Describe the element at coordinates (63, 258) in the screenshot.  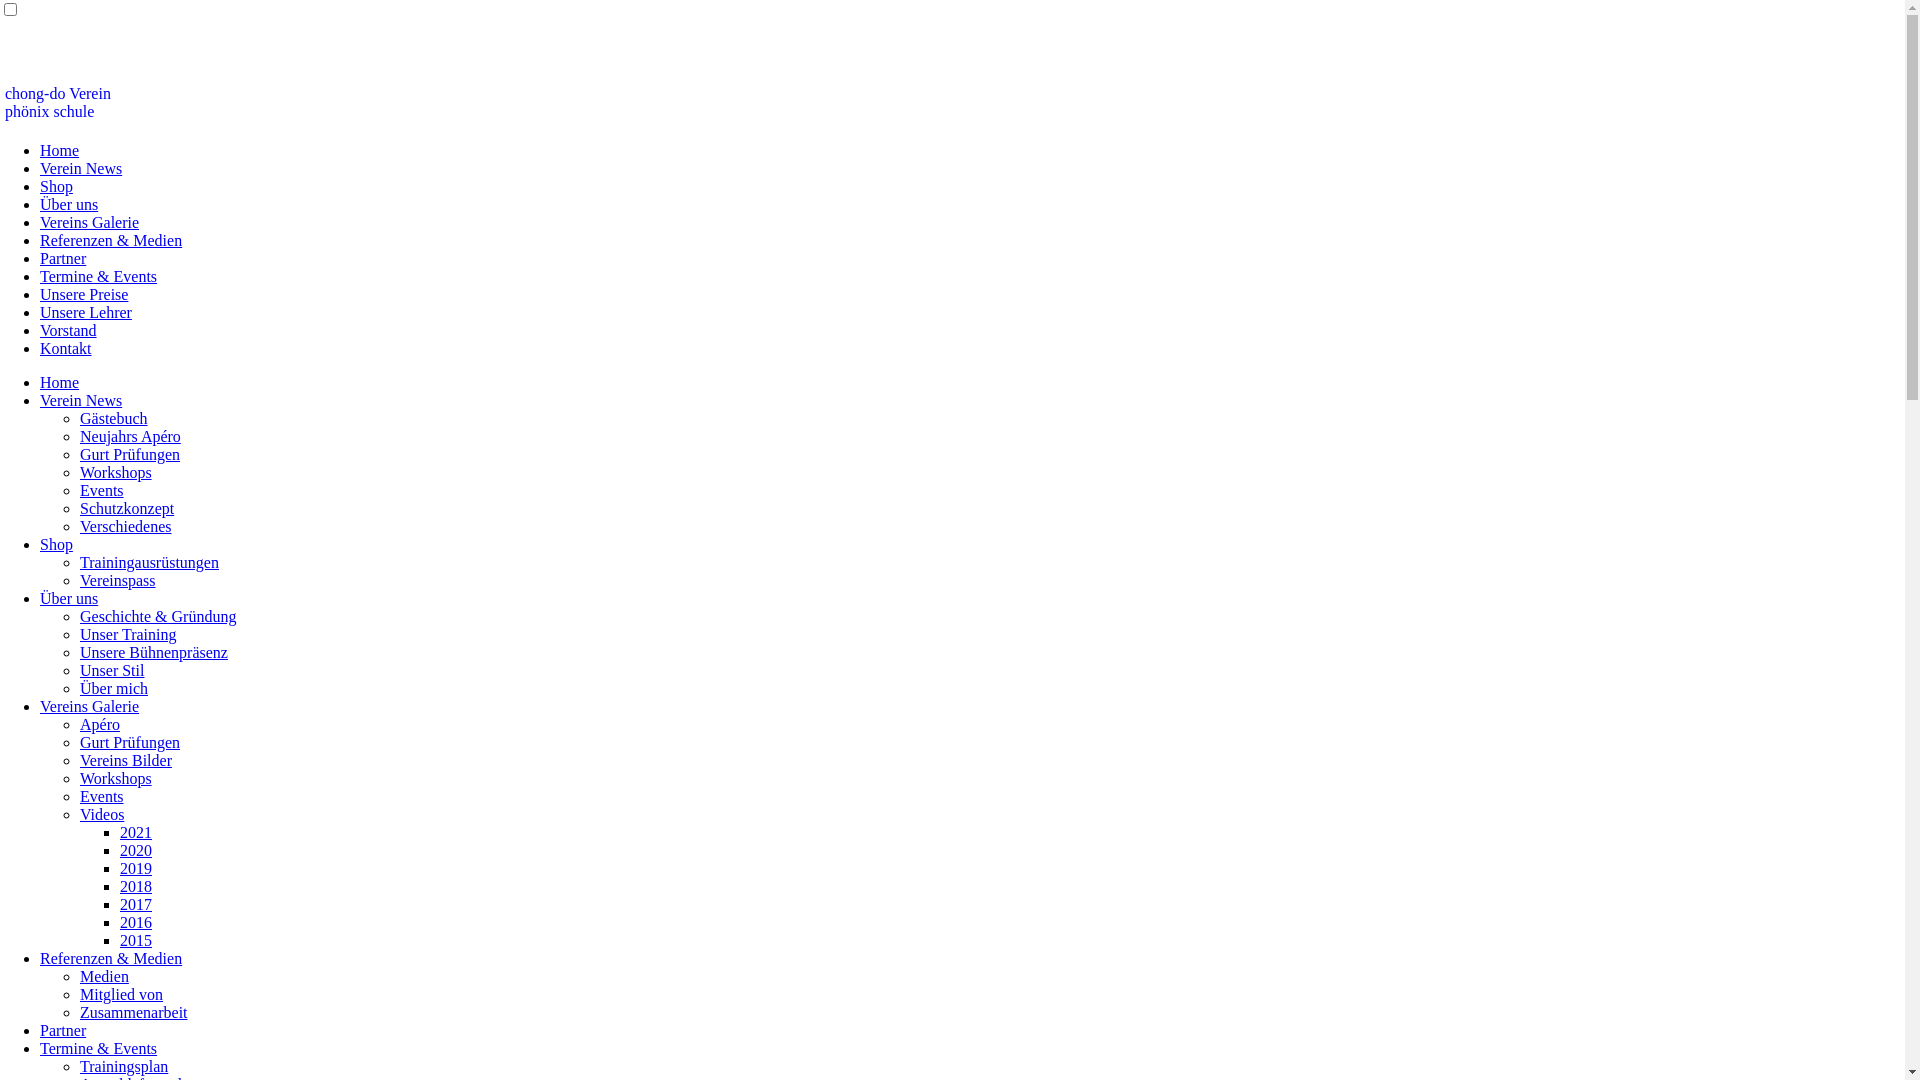
I see `Partner` at that location.